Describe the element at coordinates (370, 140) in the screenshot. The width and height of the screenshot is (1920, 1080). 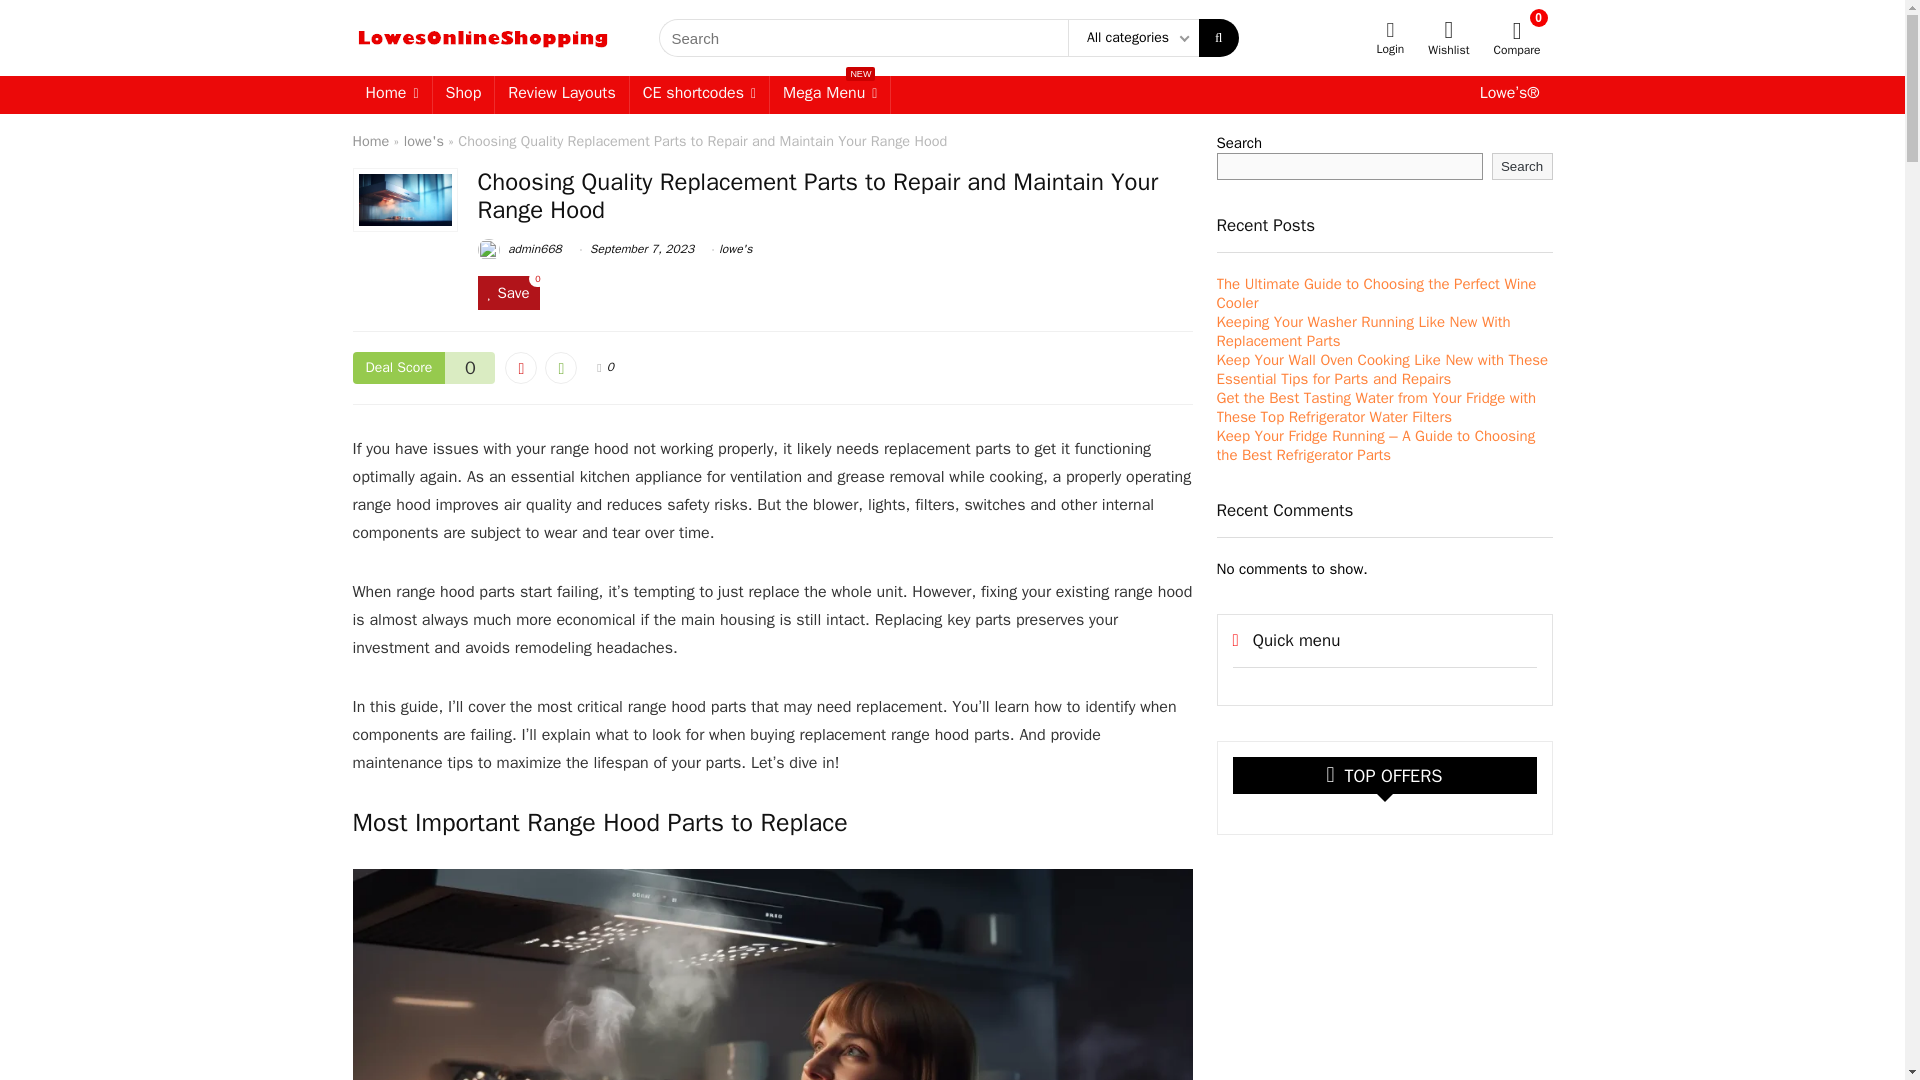
I see `View all posts in lowe's` at that location.